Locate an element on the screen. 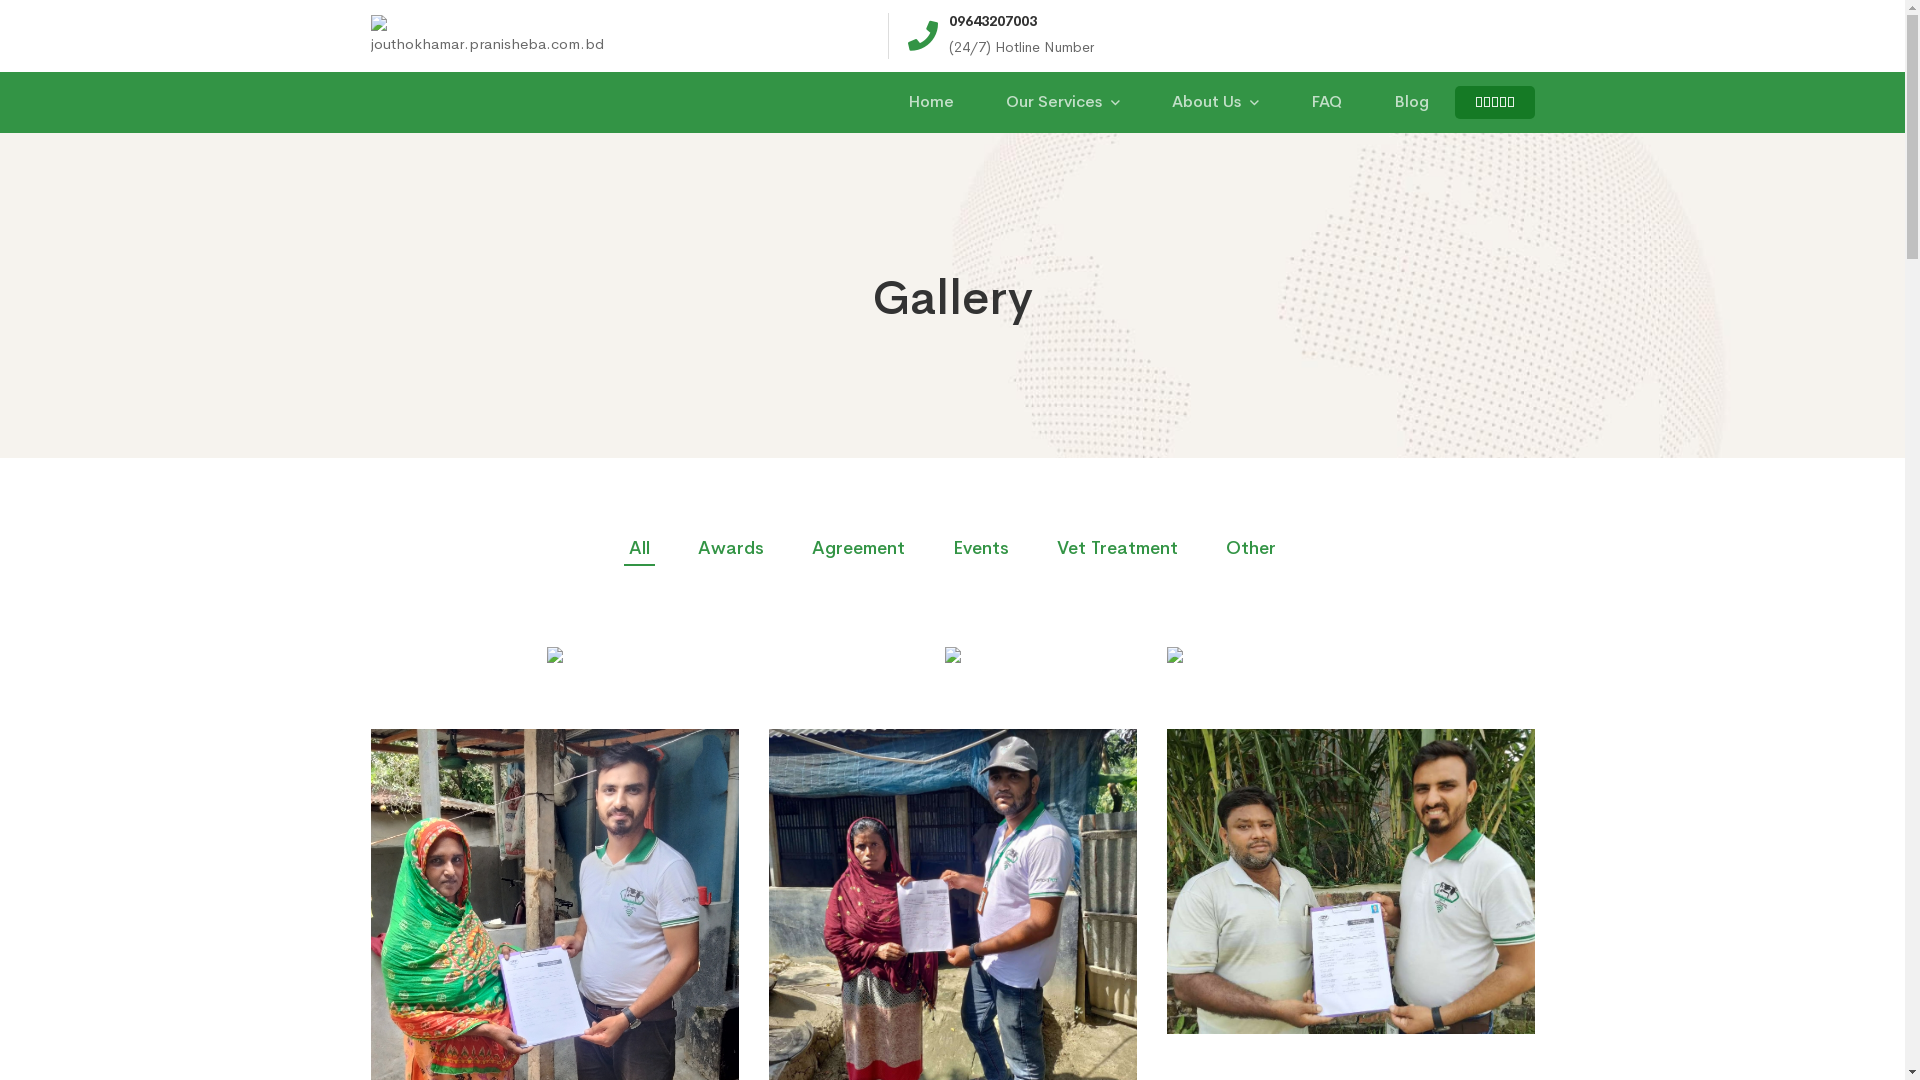  FAQ is located at coordinates (898, 843).